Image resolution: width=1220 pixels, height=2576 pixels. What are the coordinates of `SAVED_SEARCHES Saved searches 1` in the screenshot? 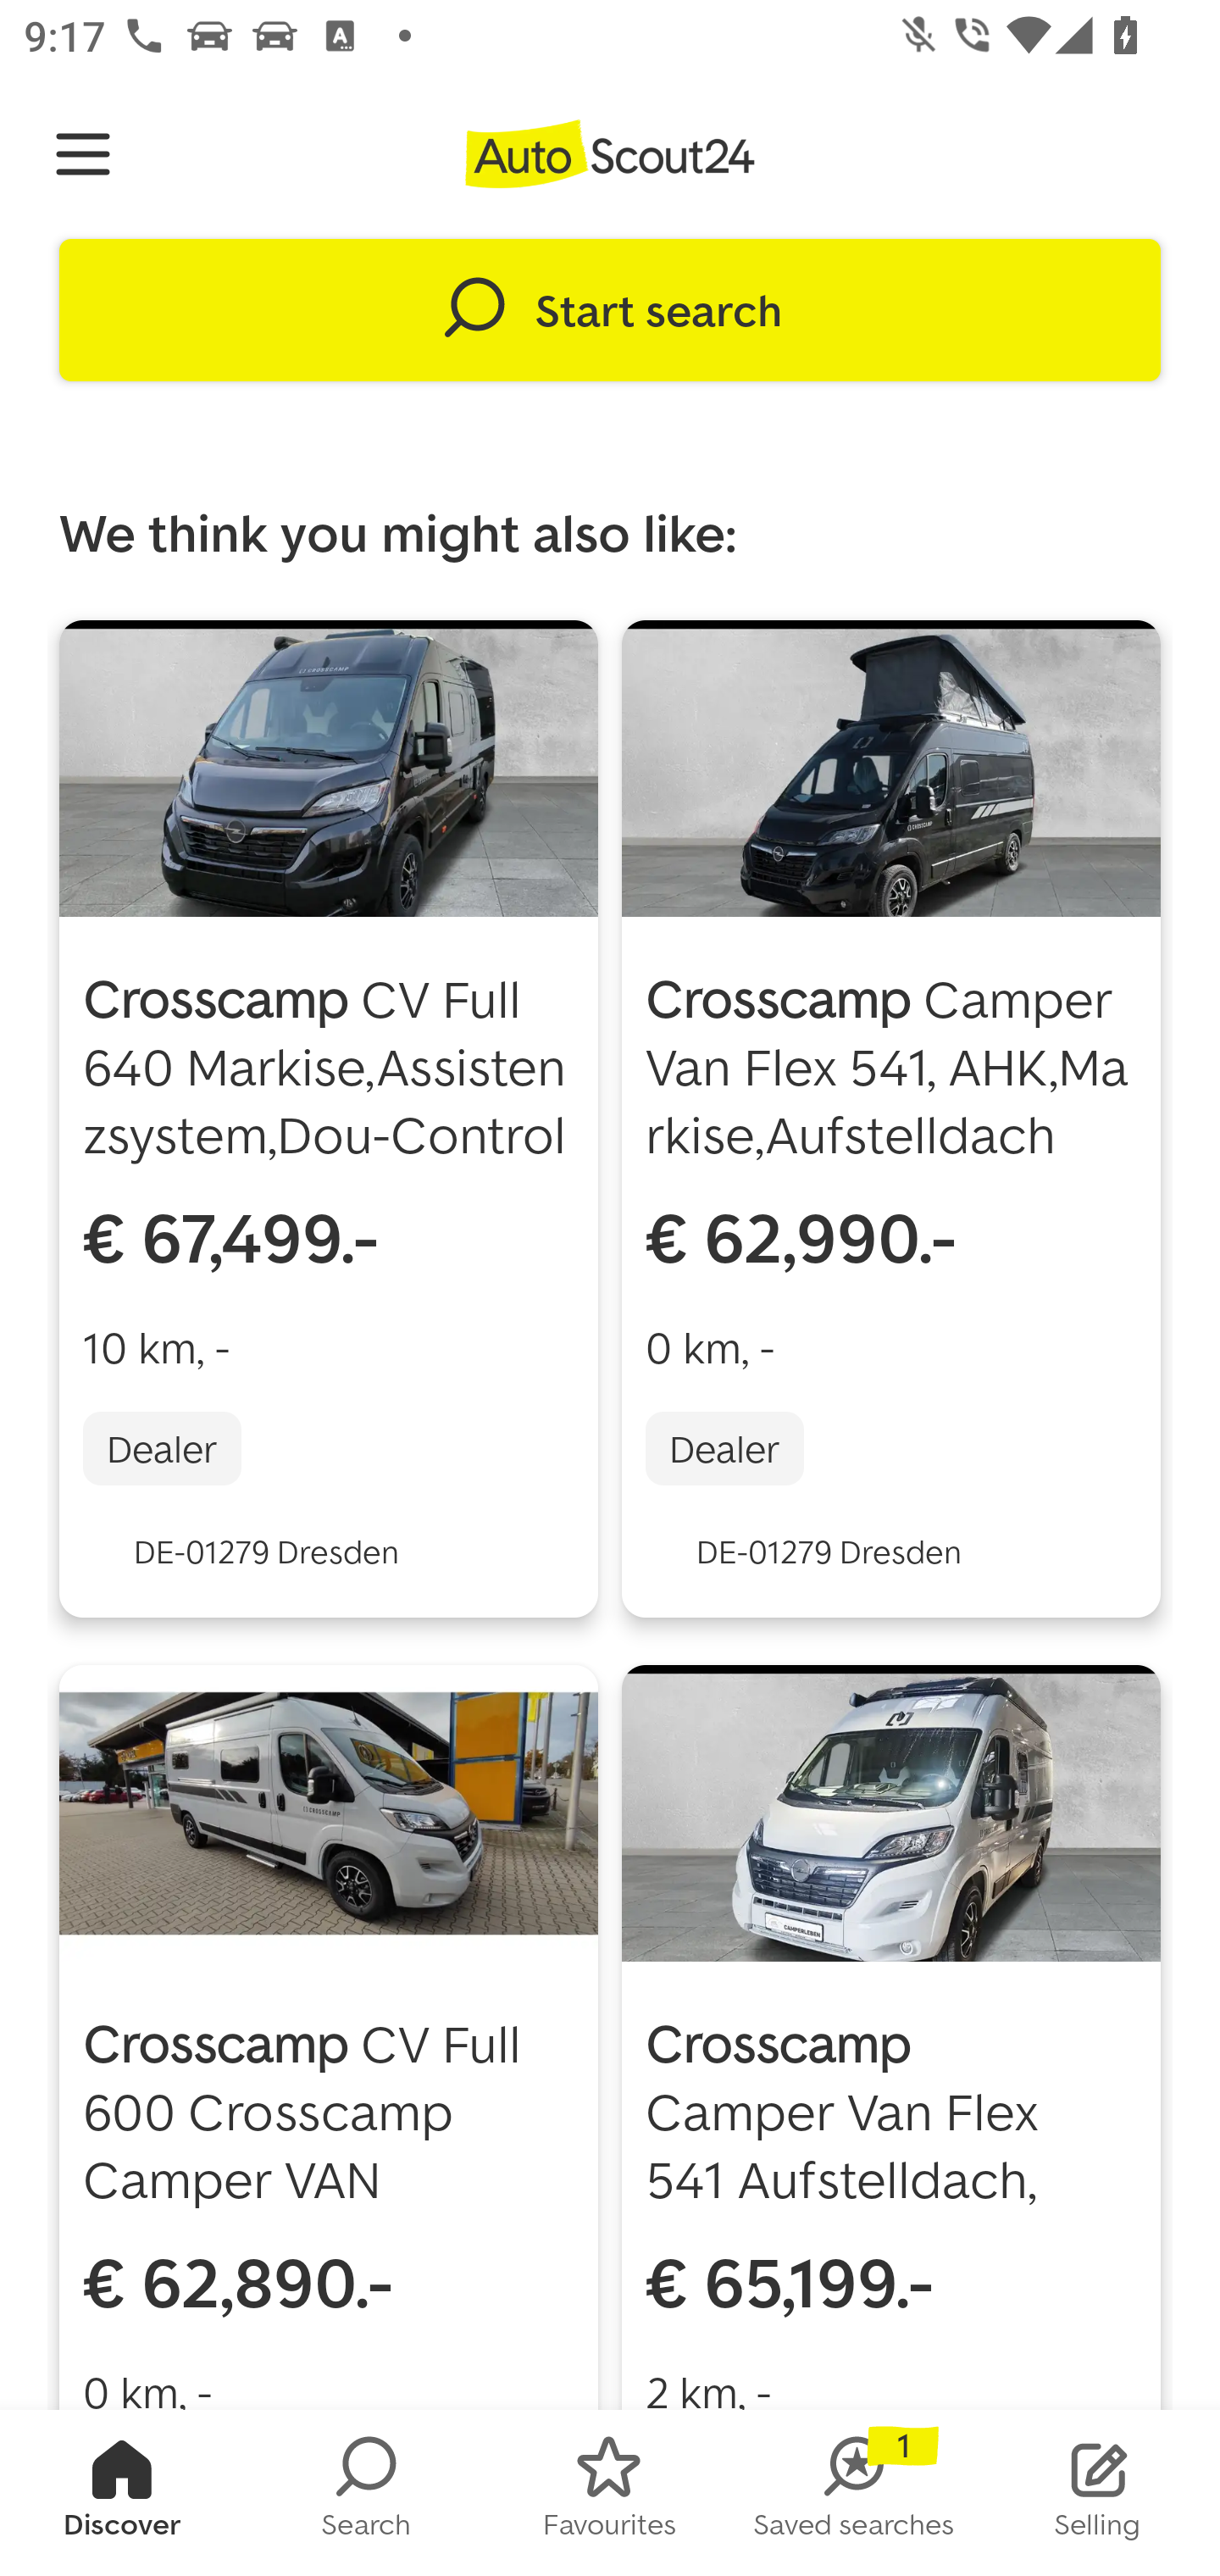 It's located at (854, 2493).